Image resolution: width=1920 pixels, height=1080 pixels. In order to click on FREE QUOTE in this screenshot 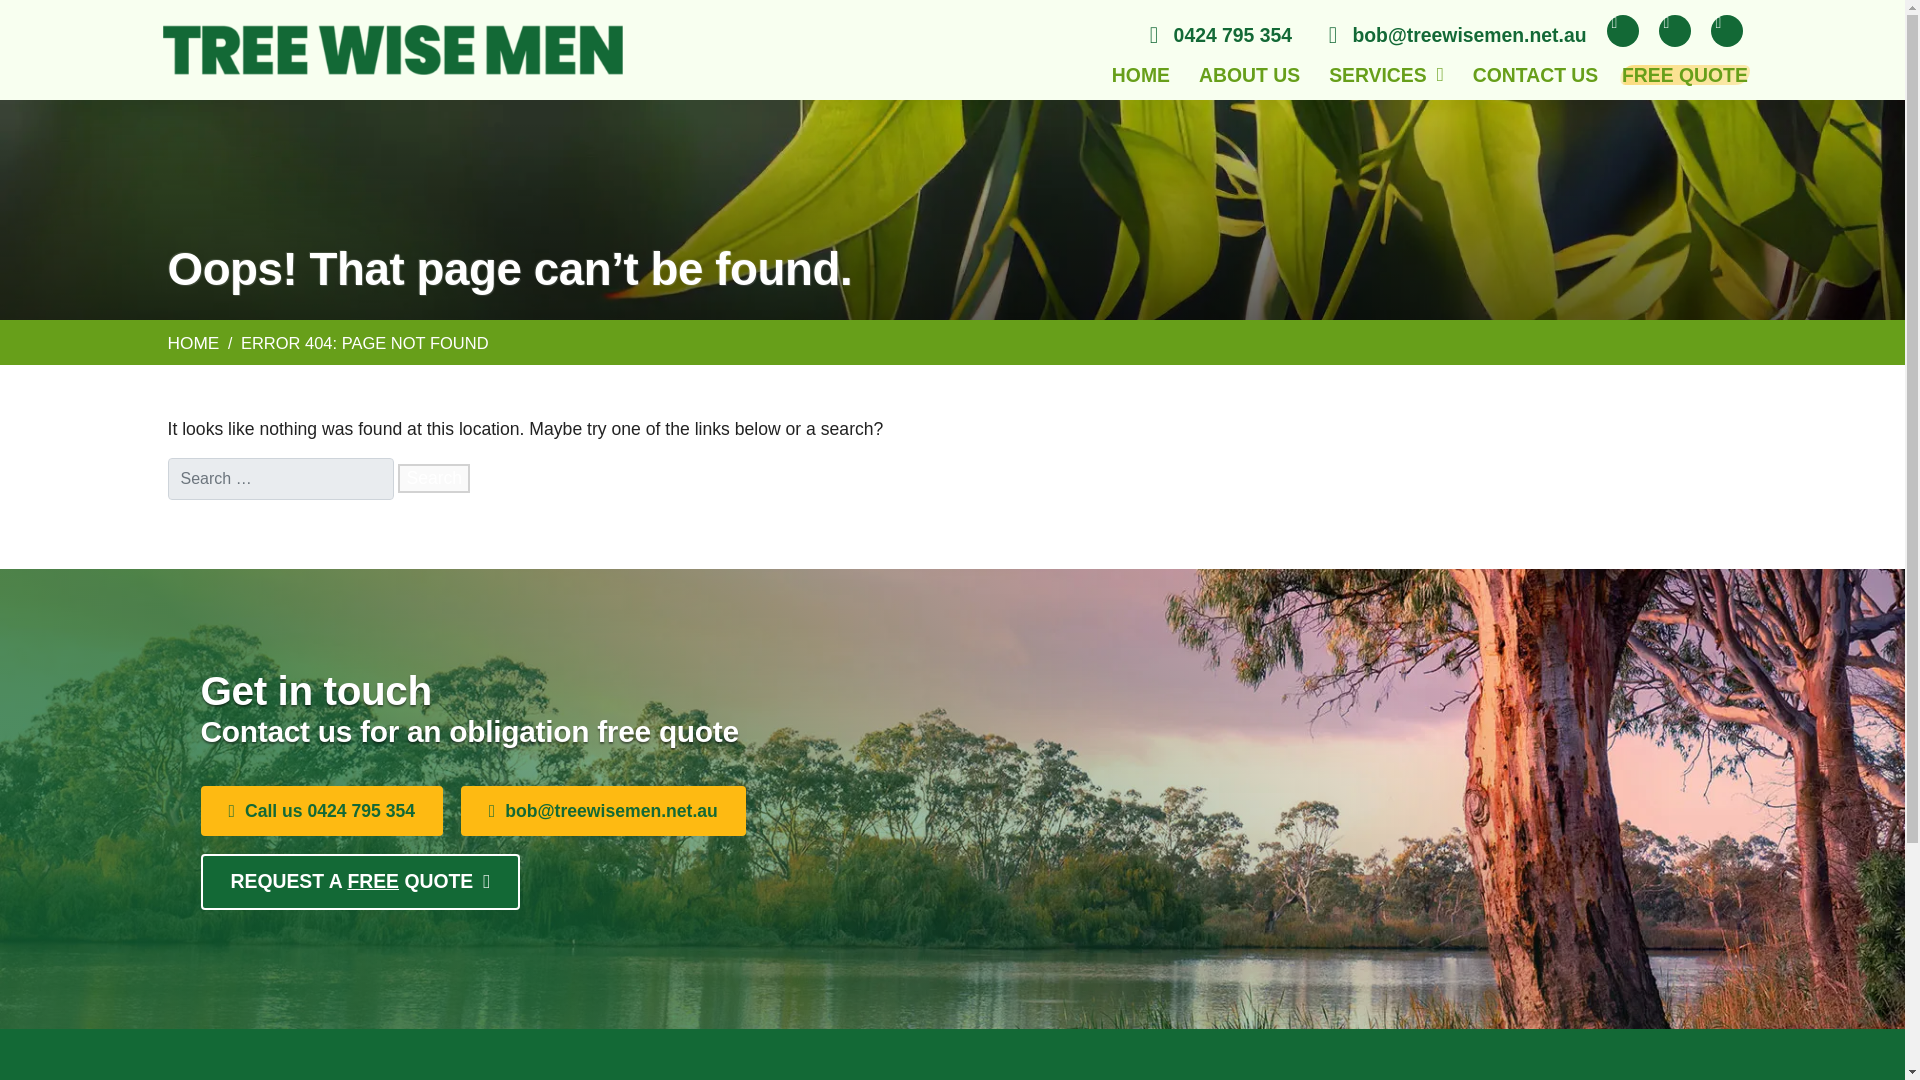, I will do `click(1684, 74)`.